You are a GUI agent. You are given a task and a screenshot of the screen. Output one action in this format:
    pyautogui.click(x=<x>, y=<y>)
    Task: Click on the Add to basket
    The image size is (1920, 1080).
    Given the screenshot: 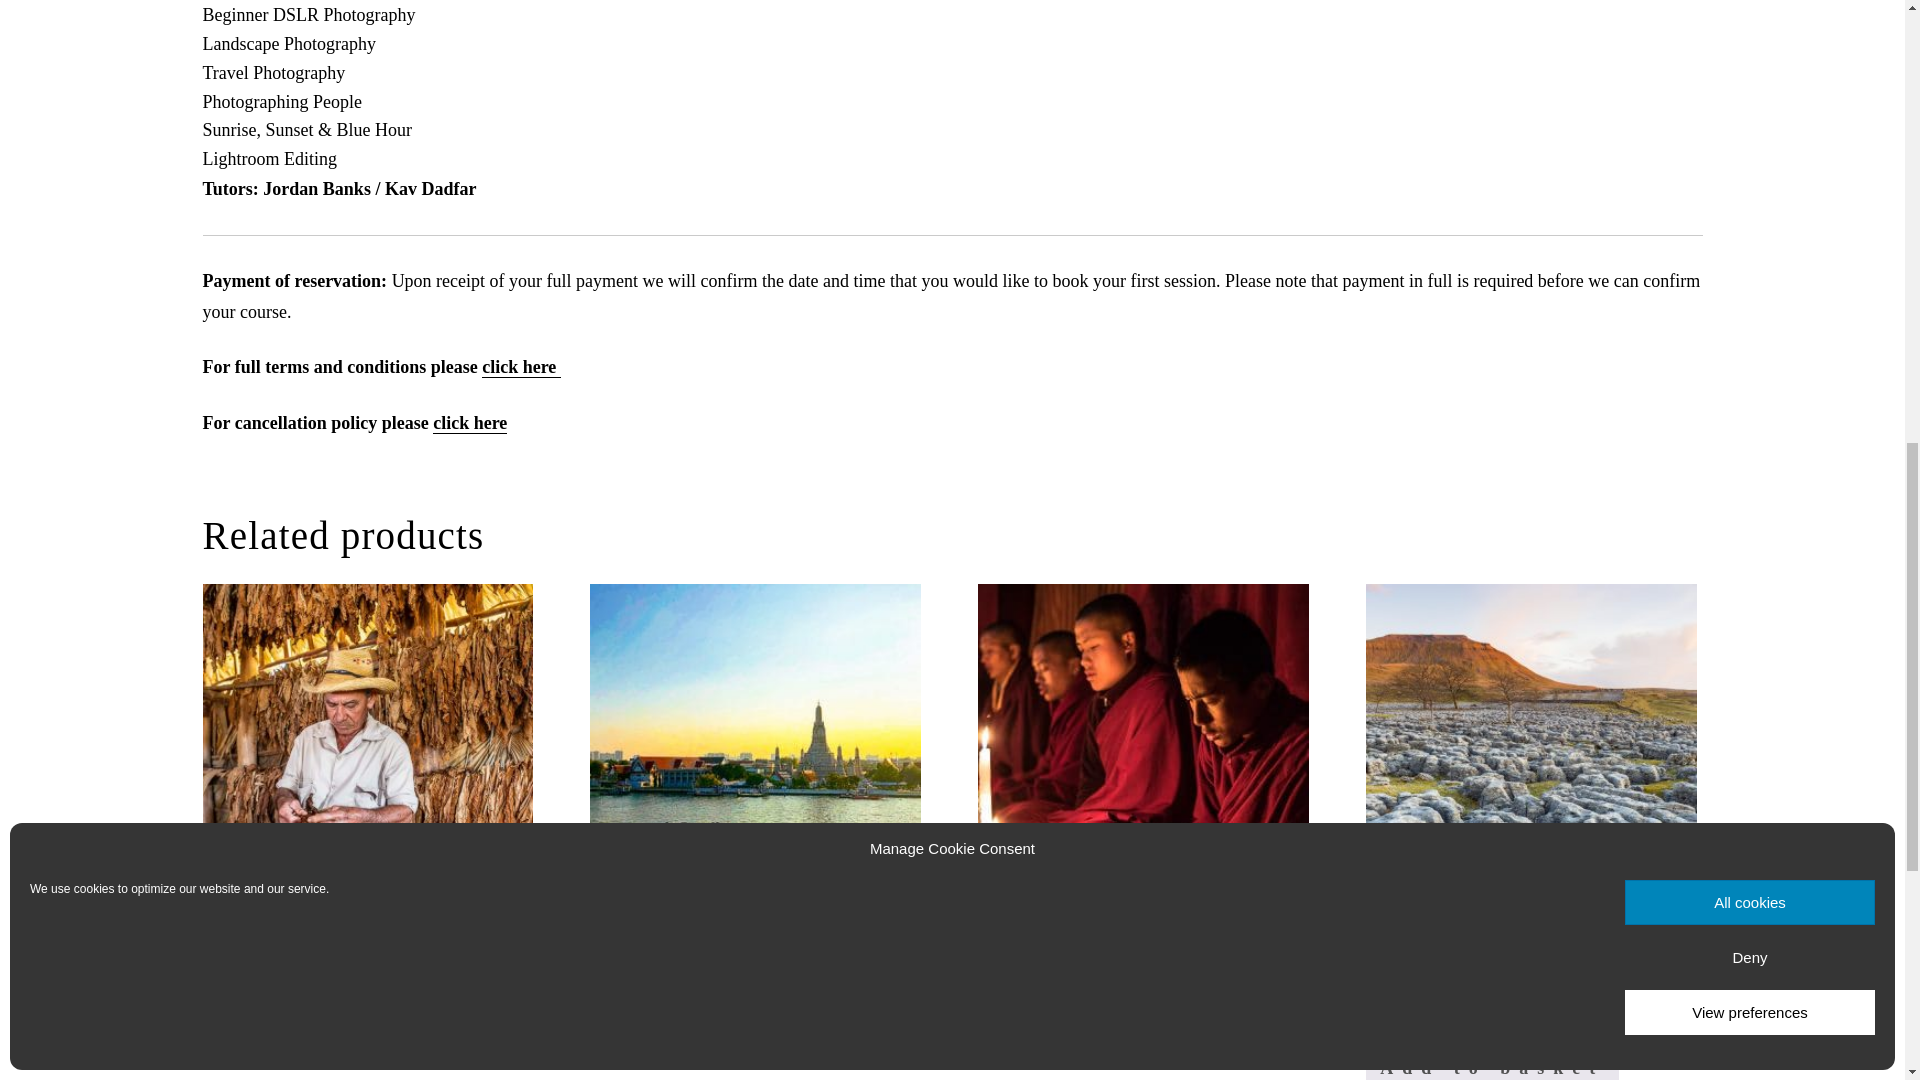 What is the action you would take?
    pyautogui.click(x=1492, y=1064)
    